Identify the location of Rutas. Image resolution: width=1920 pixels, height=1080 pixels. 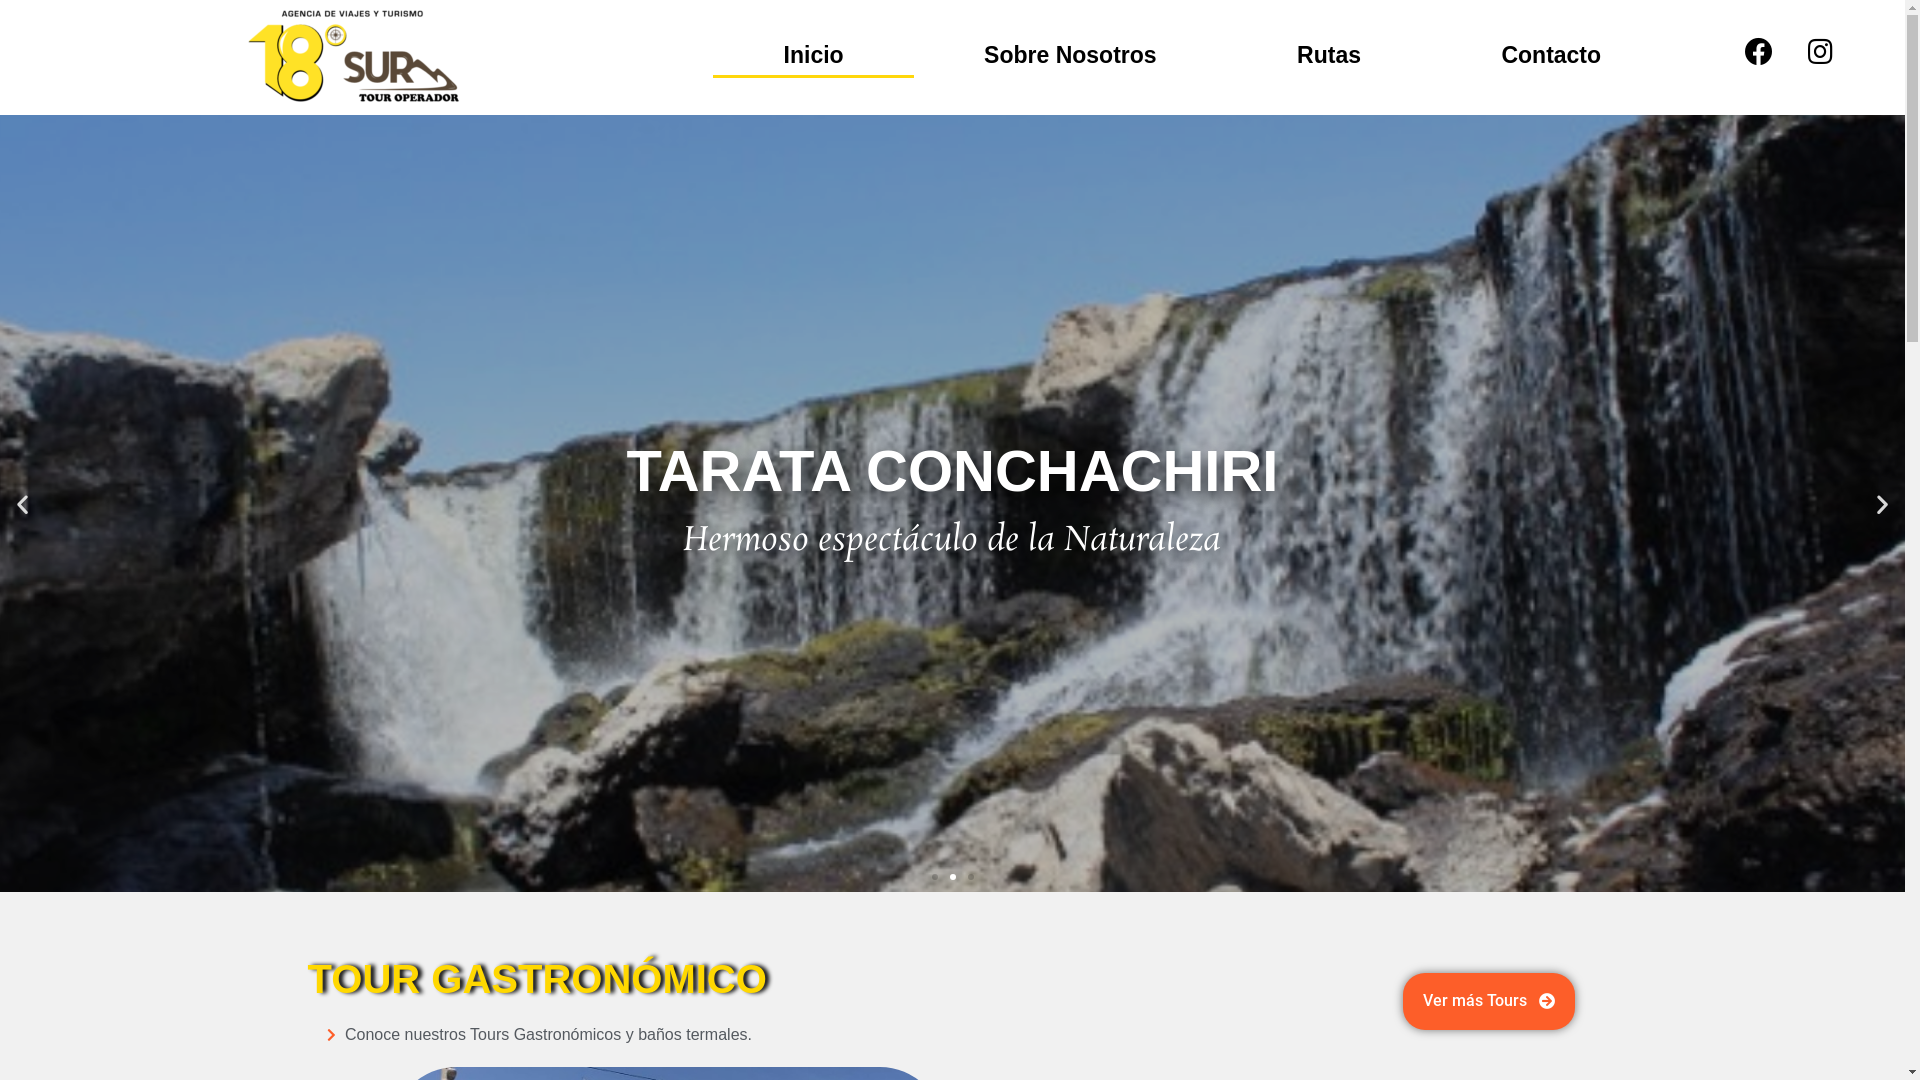
(1329, 54).